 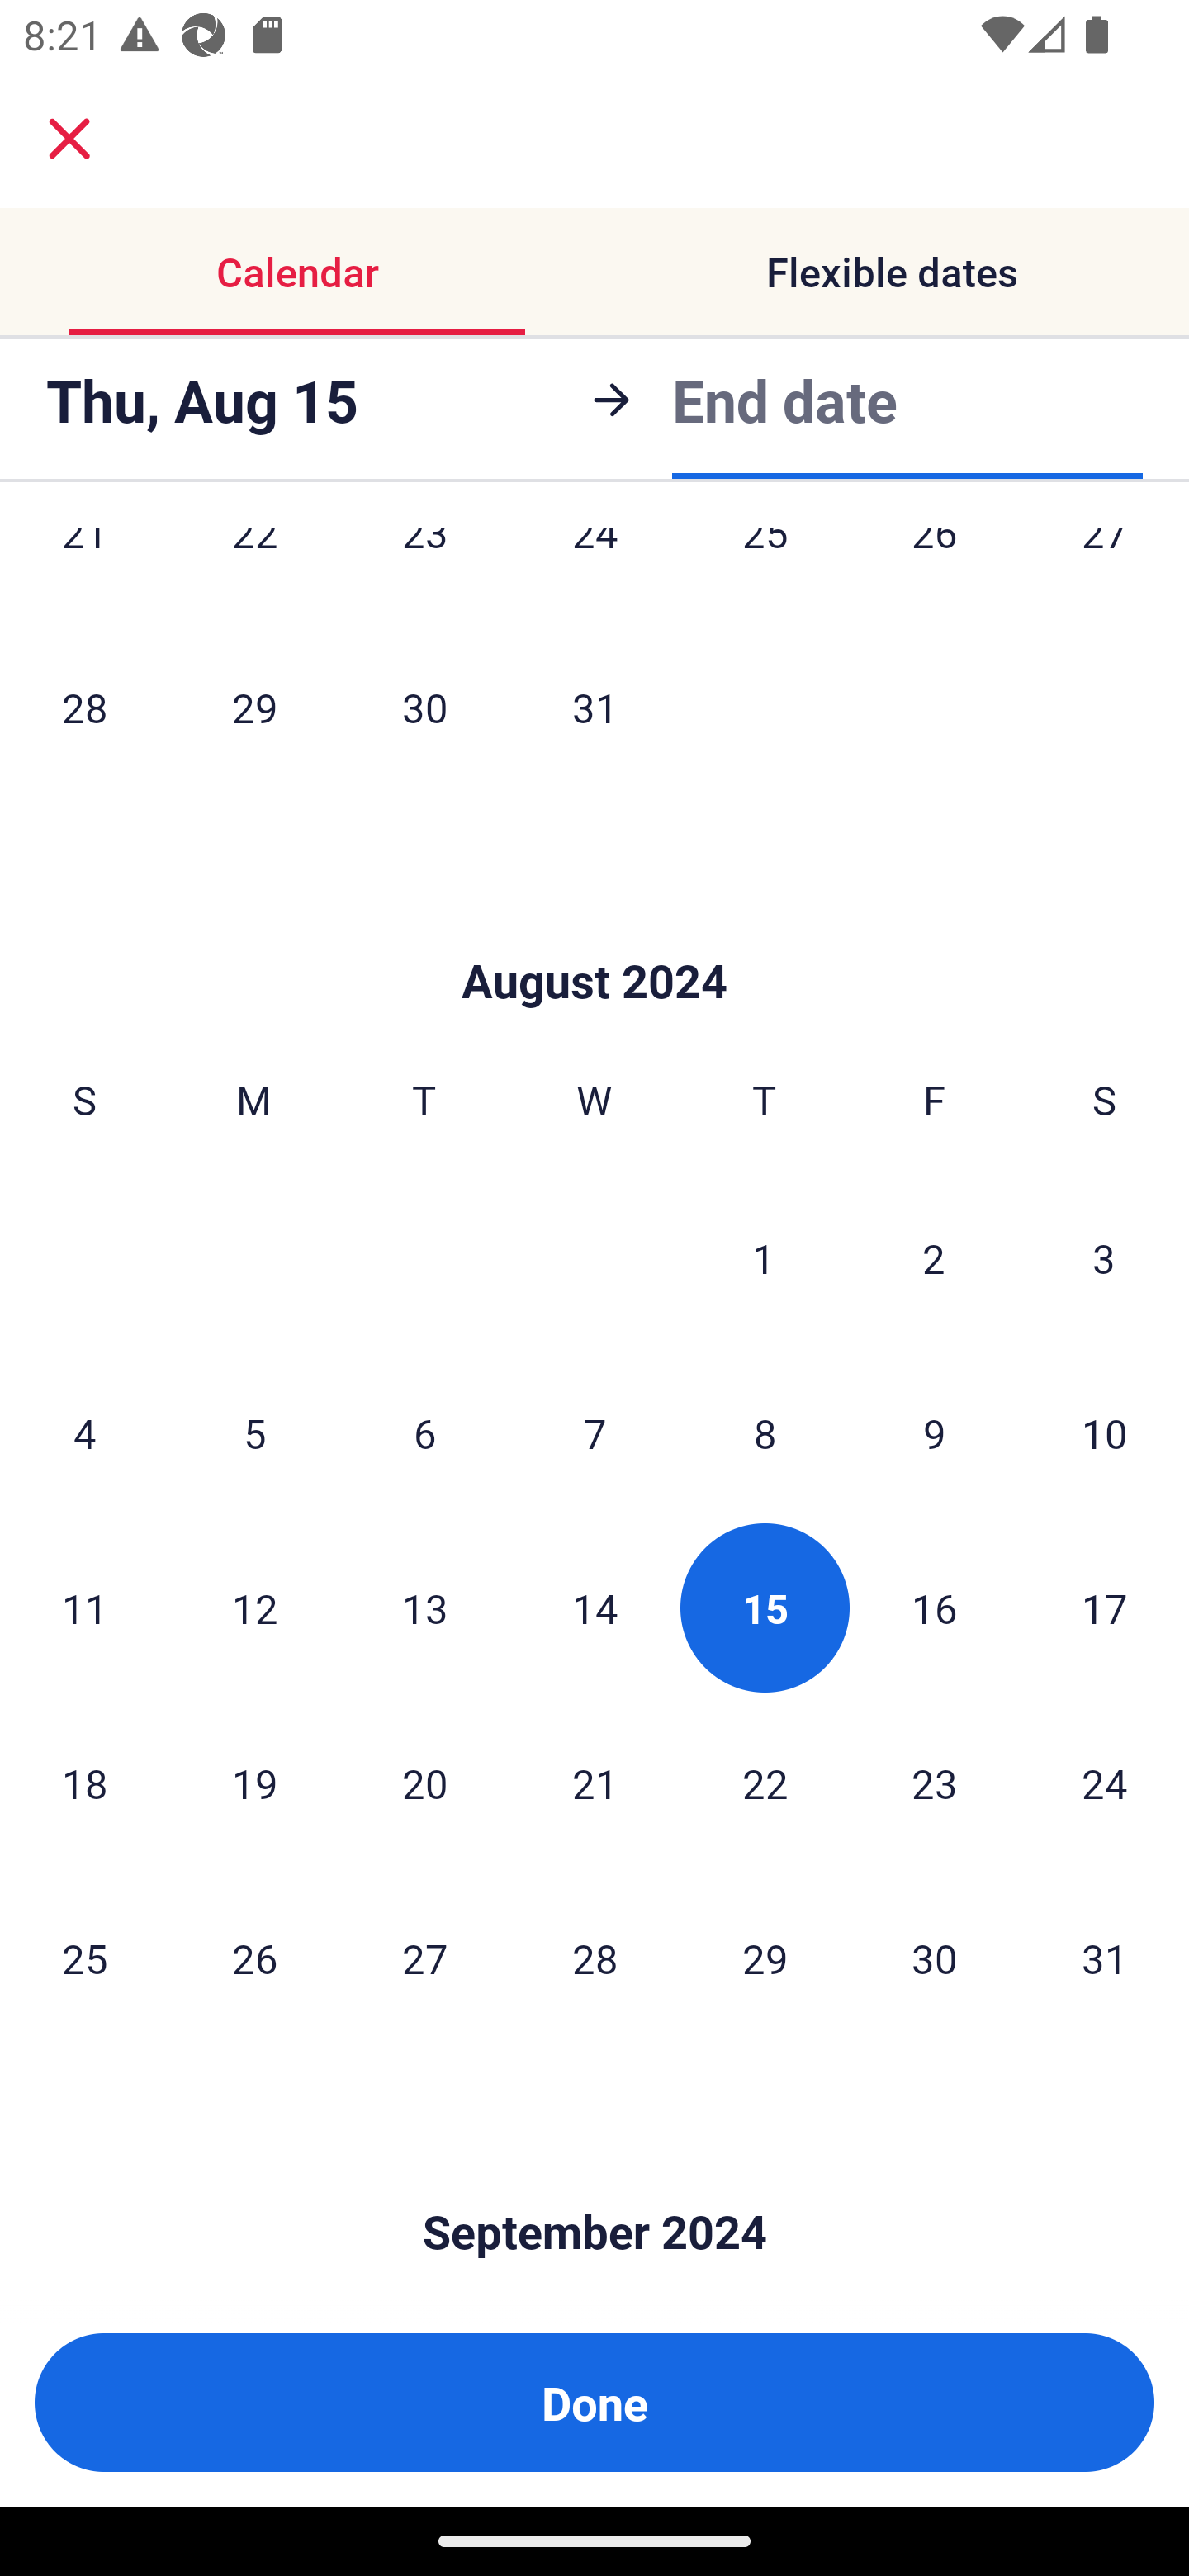 I want to click on 27 Tuesday, August 27, 2024, so click(x=424, y=1958).